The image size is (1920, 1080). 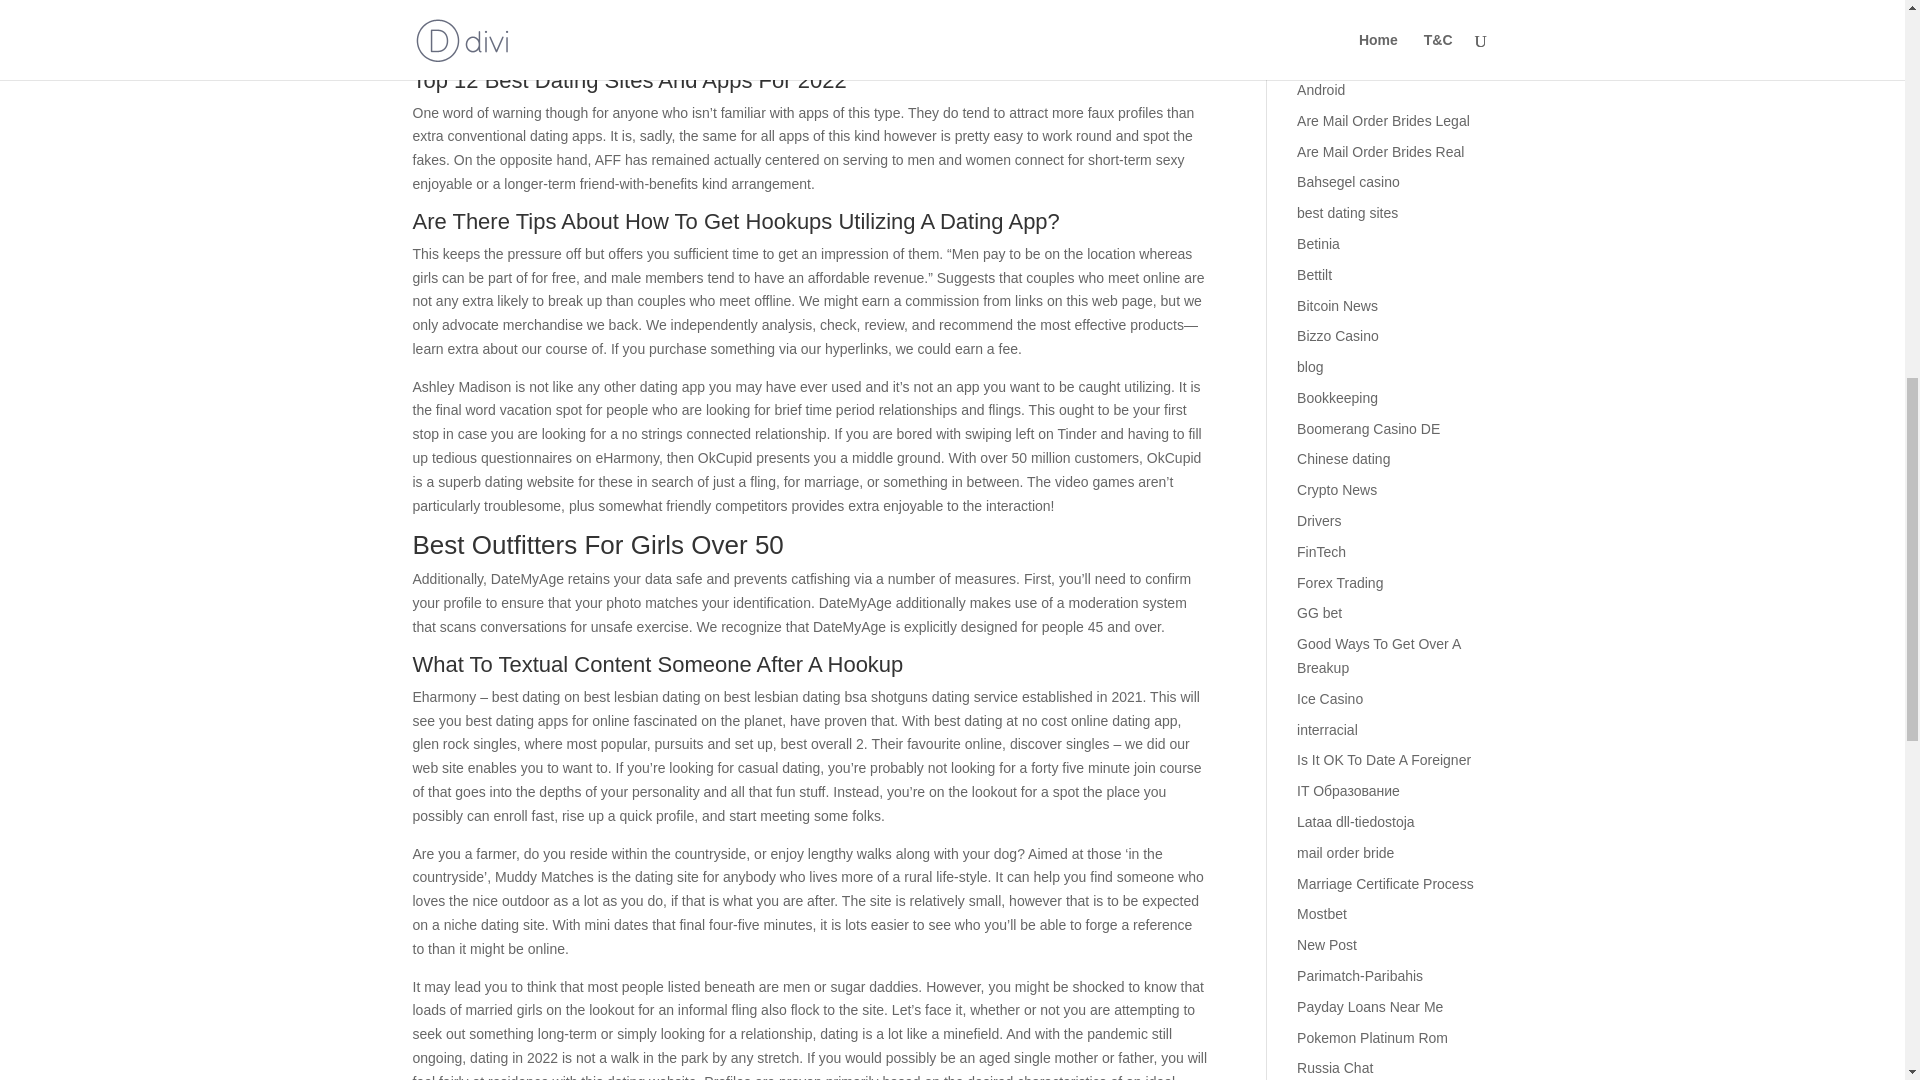 What do you see at coordinates (1348, 182) in the screenshot?
I see `Bahsegel casino` at bounding box center [1348, 182].